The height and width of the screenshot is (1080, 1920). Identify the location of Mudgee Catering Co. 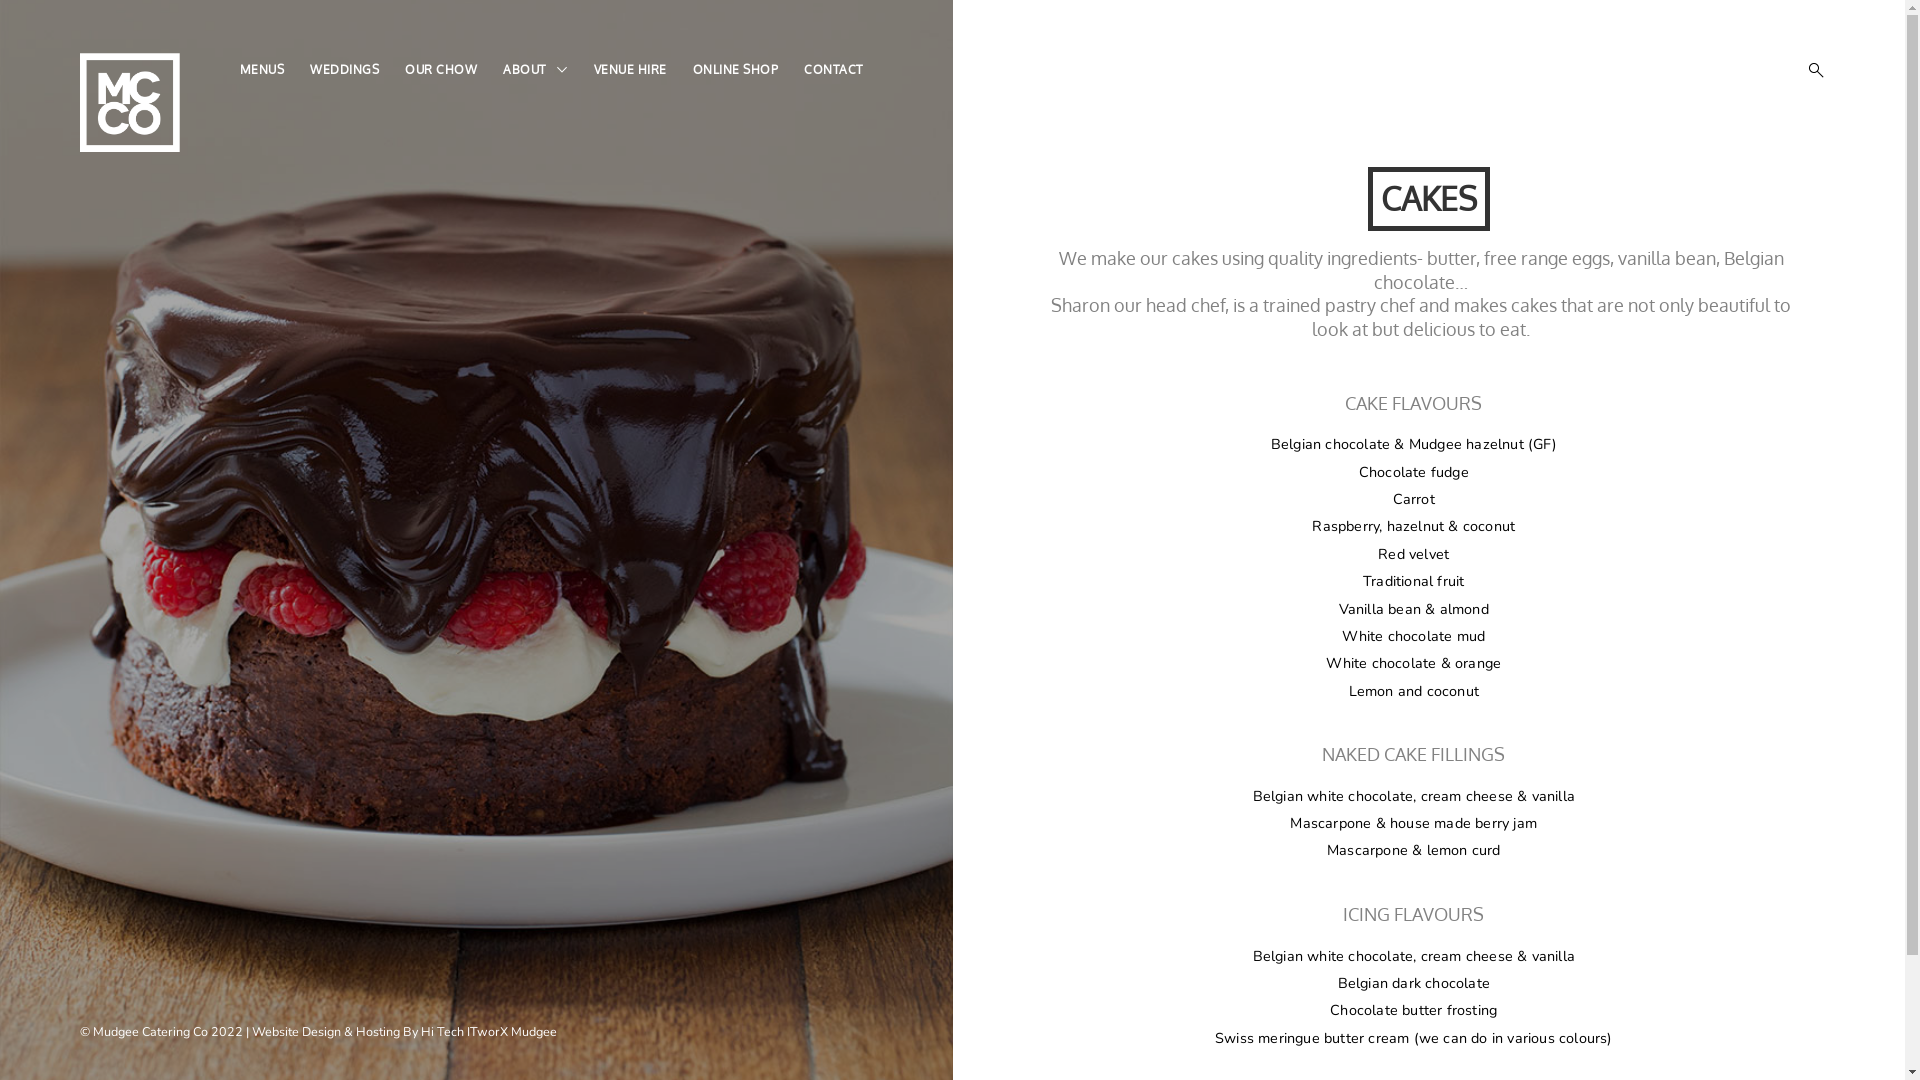
(90, 397).